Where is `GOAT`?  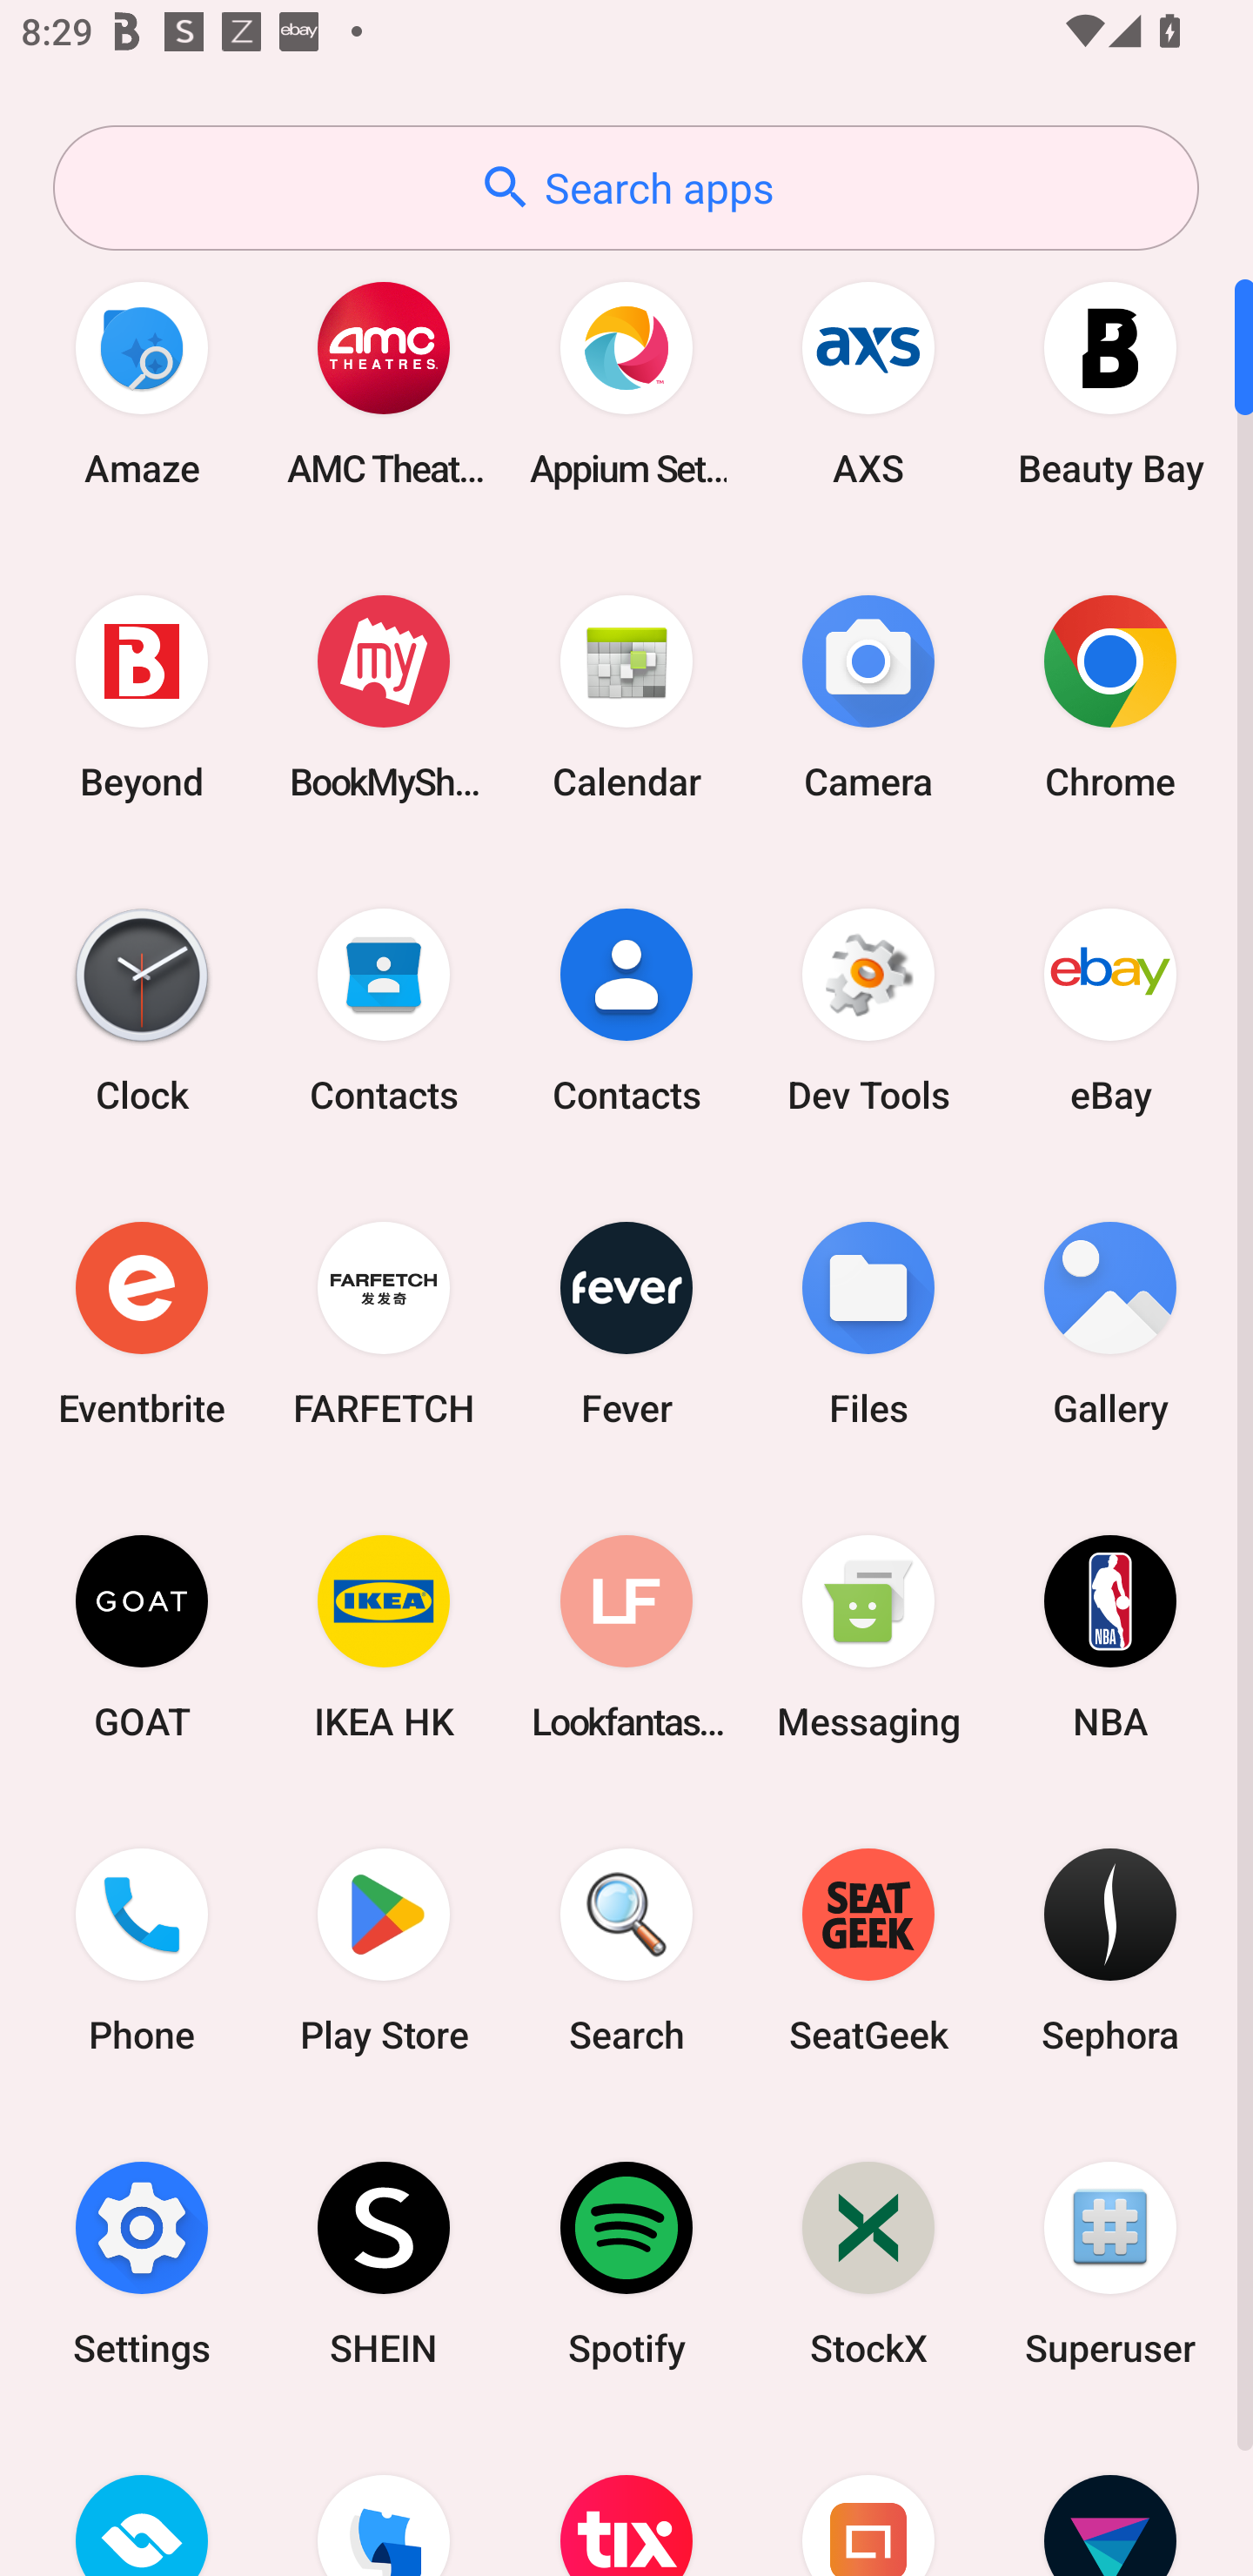 GOAT is located at coordinates (142, 1636).